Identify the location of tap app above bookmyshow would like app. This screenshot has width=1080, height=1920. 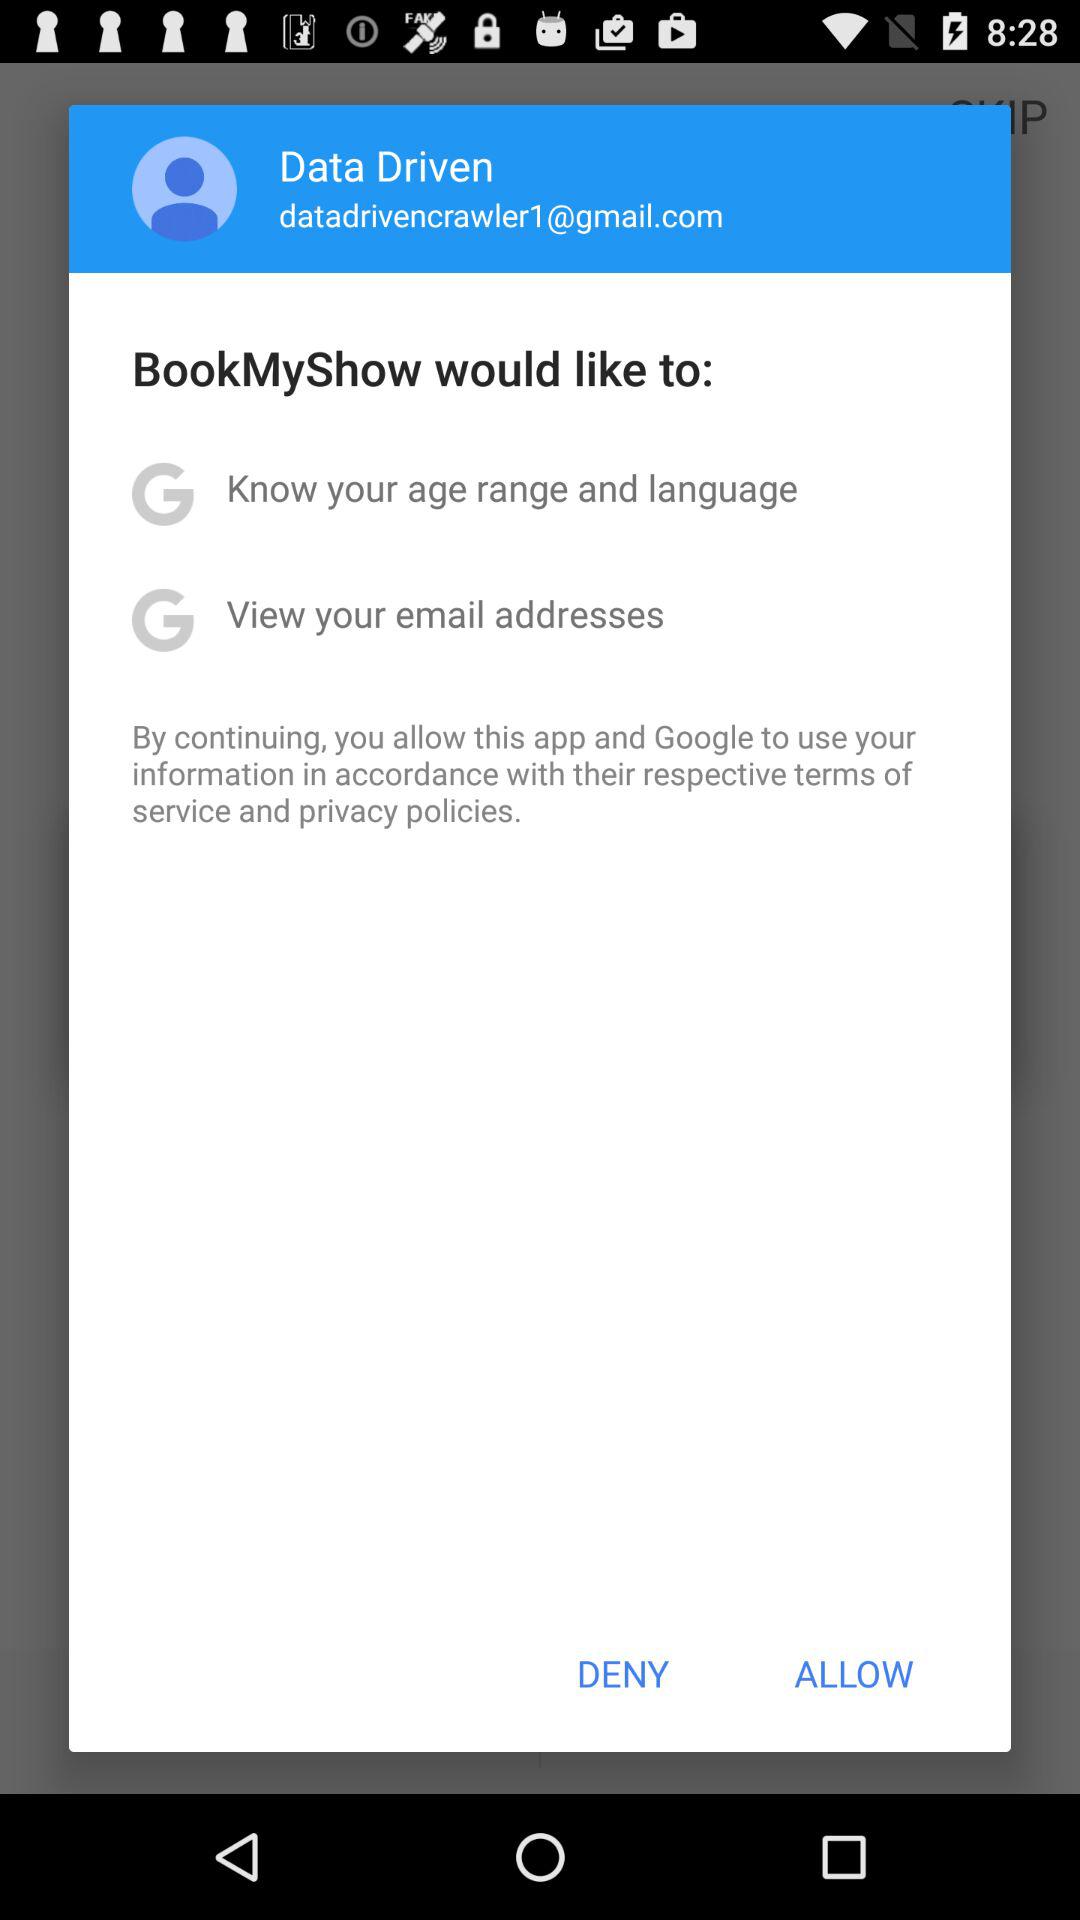
(500, 214).